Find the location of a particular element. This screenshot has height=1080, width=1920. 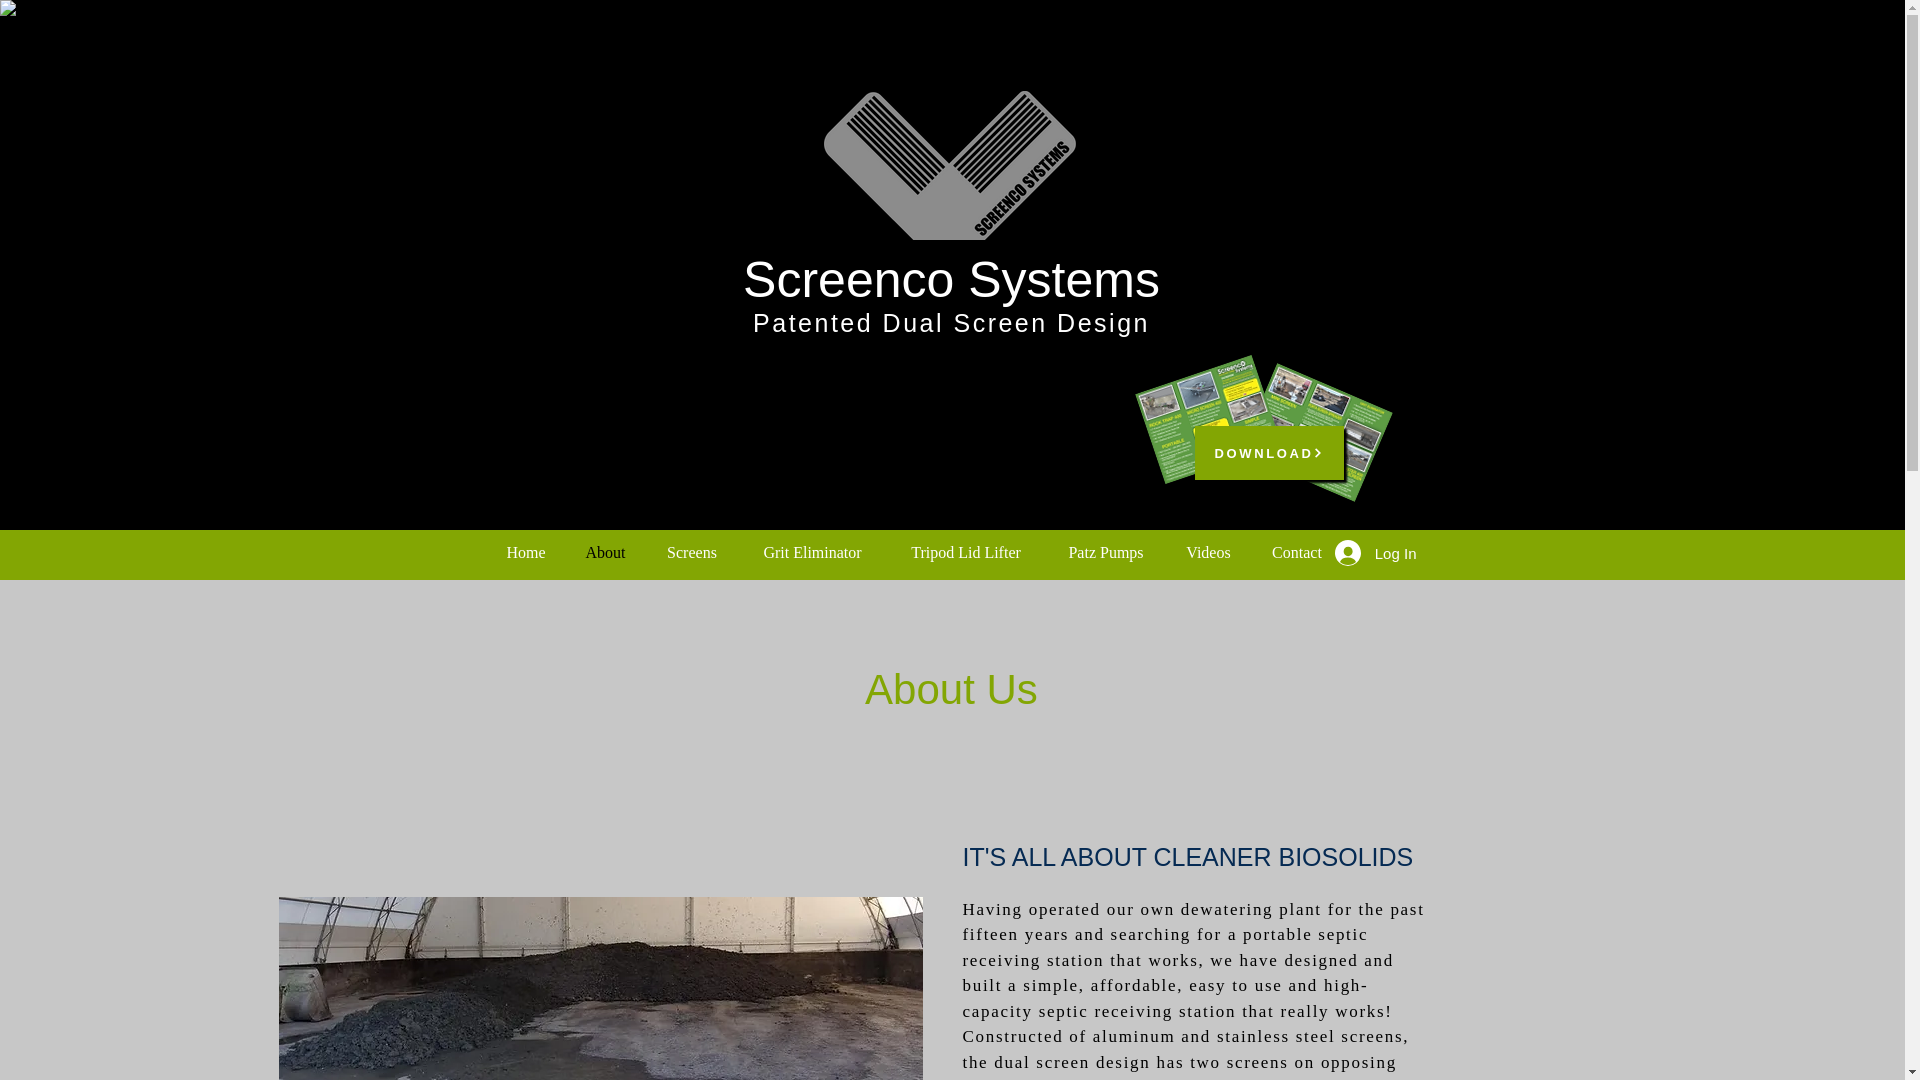

7f56627a000531e61cd49fa1b8e1ac3b.jfif is located at coordinates (600, 988).